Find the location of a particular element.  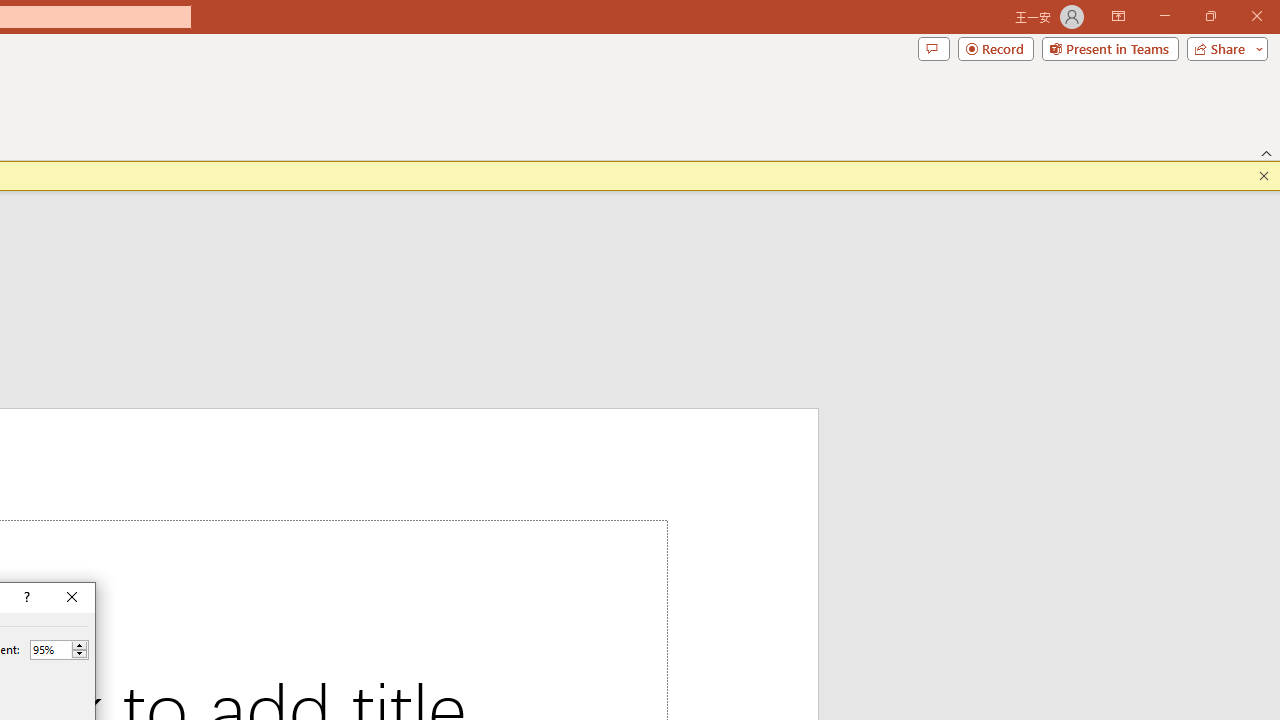

Percent is located at coordinates (50, 649).